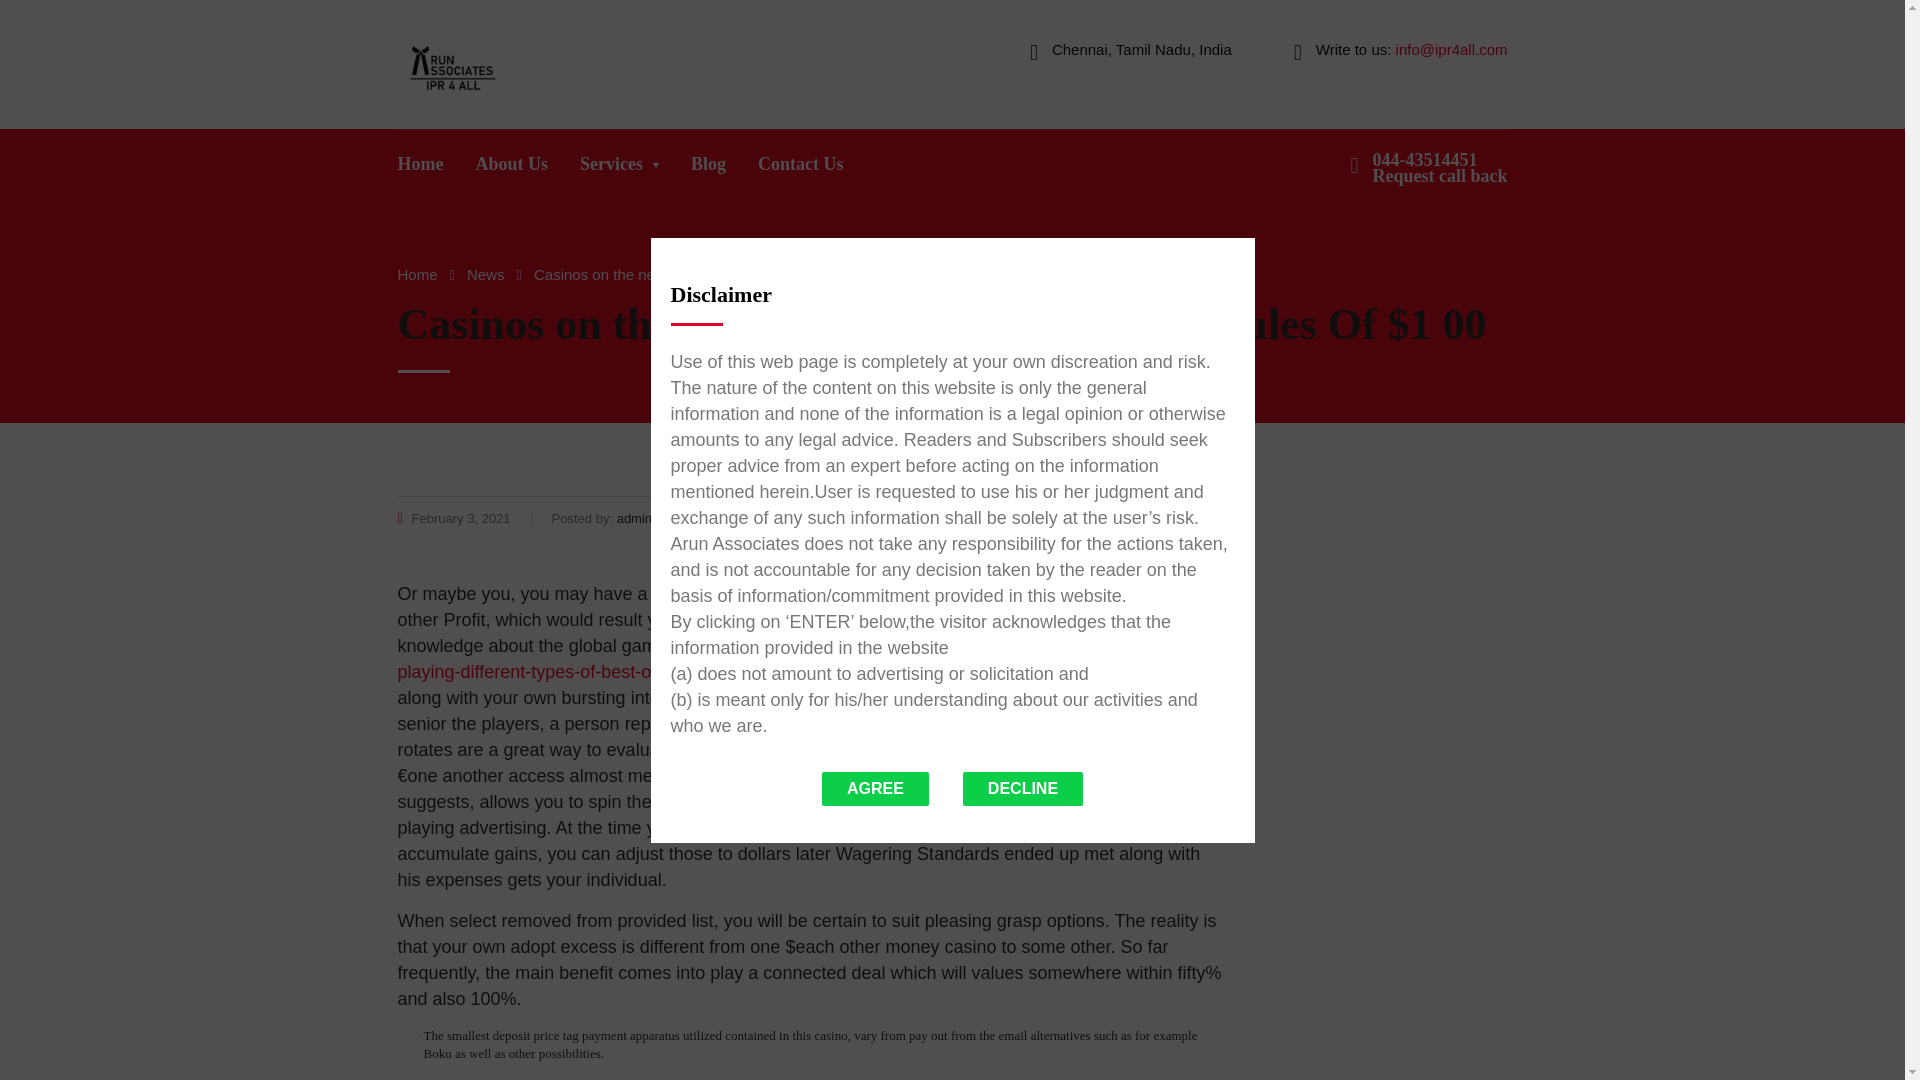 The image size is (1920, 1080). I want to click on Contact Us, so click(511, 169).